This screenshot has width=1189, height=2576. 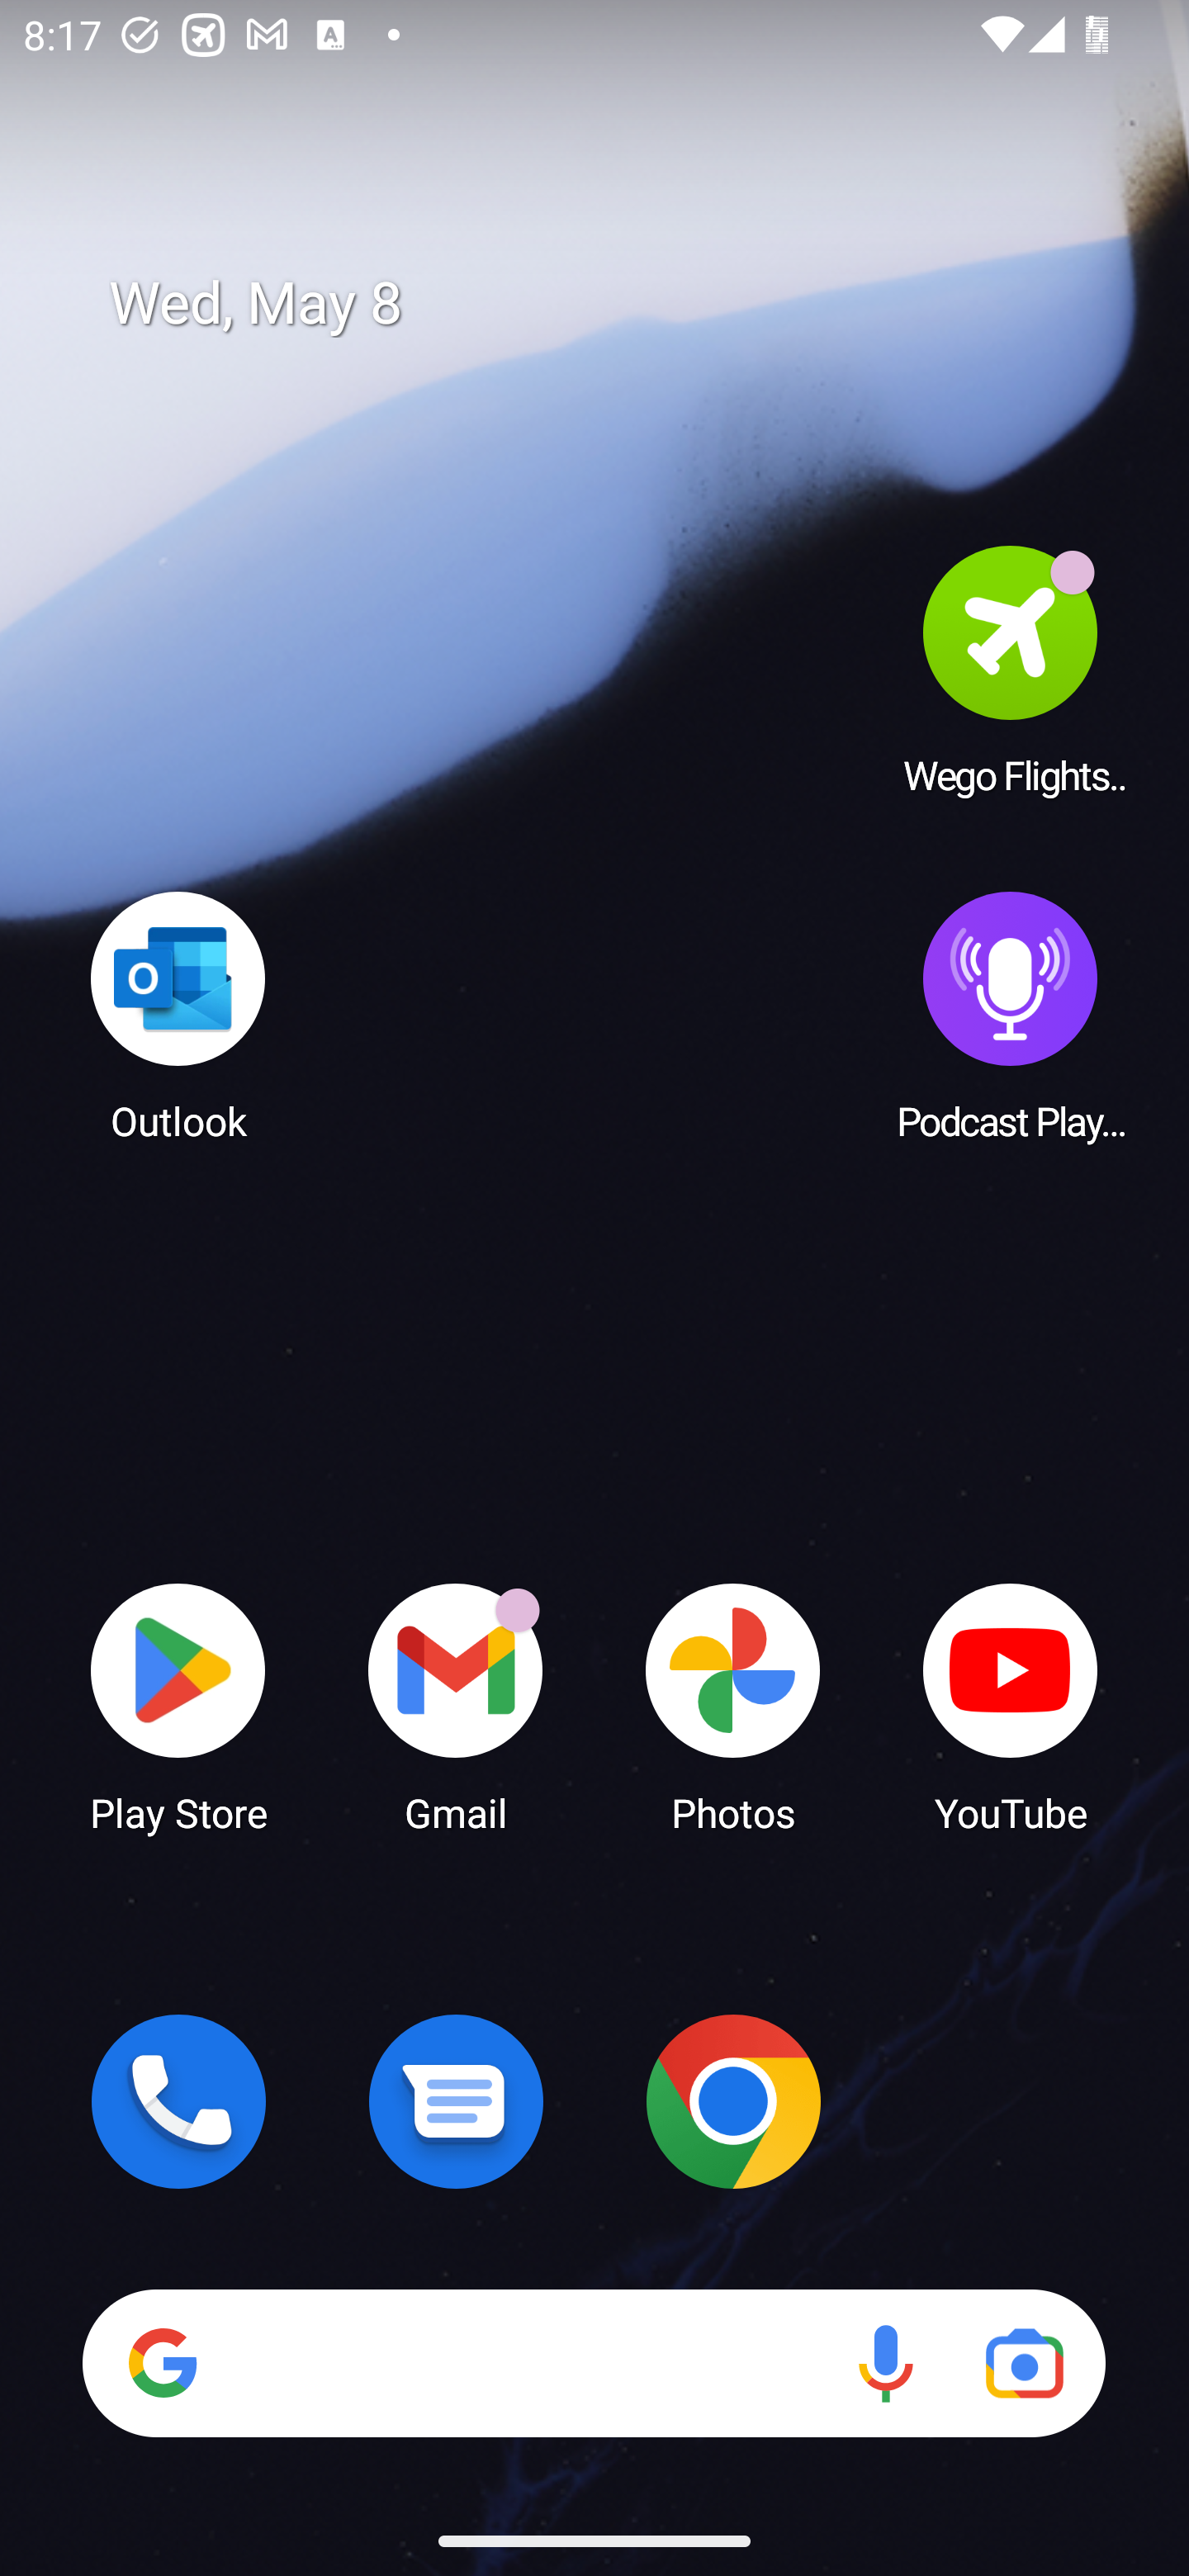 I want to click on Phone, so click(x=178, y=2101).